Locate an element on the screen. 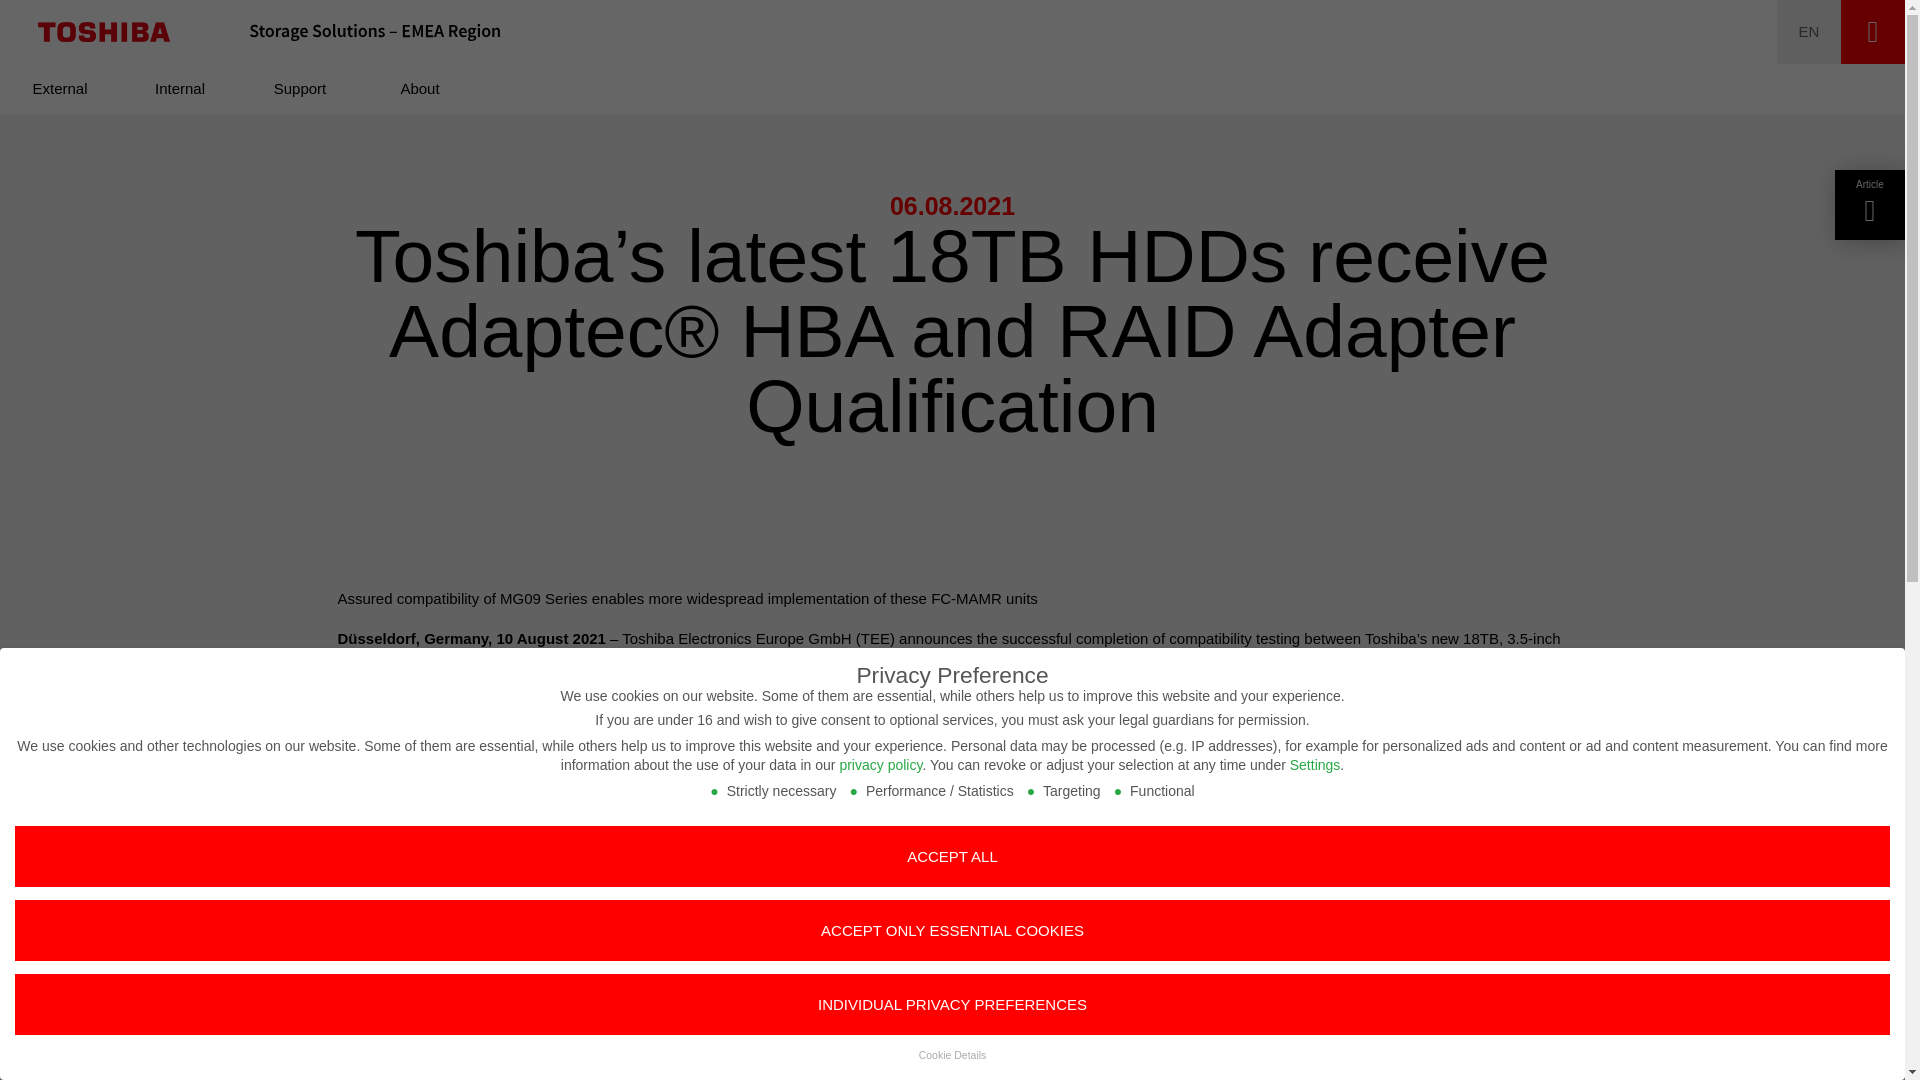 The image size is (1920, 1080). Internal is located at coordinates (180, 88).